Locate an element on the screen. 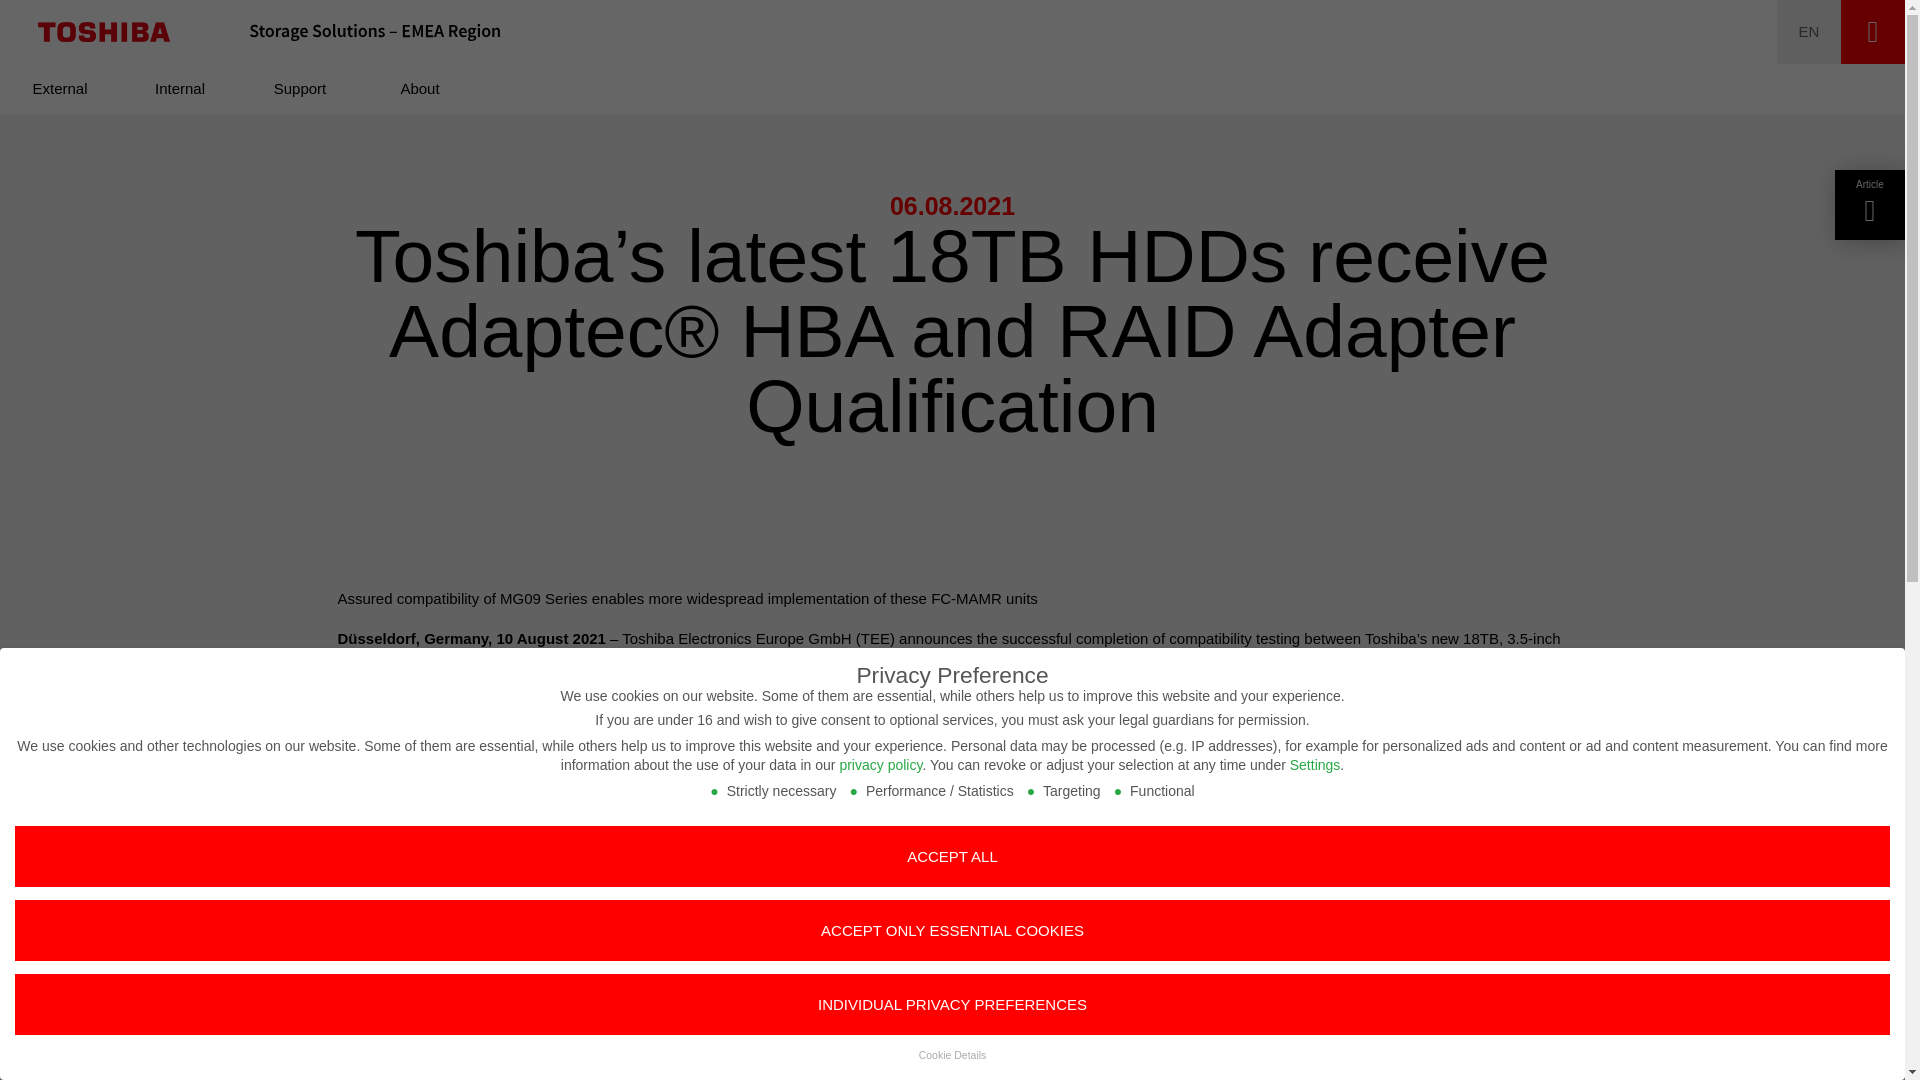 The image size is (1920, 1080). Internal is located at coordinates (180, 88).